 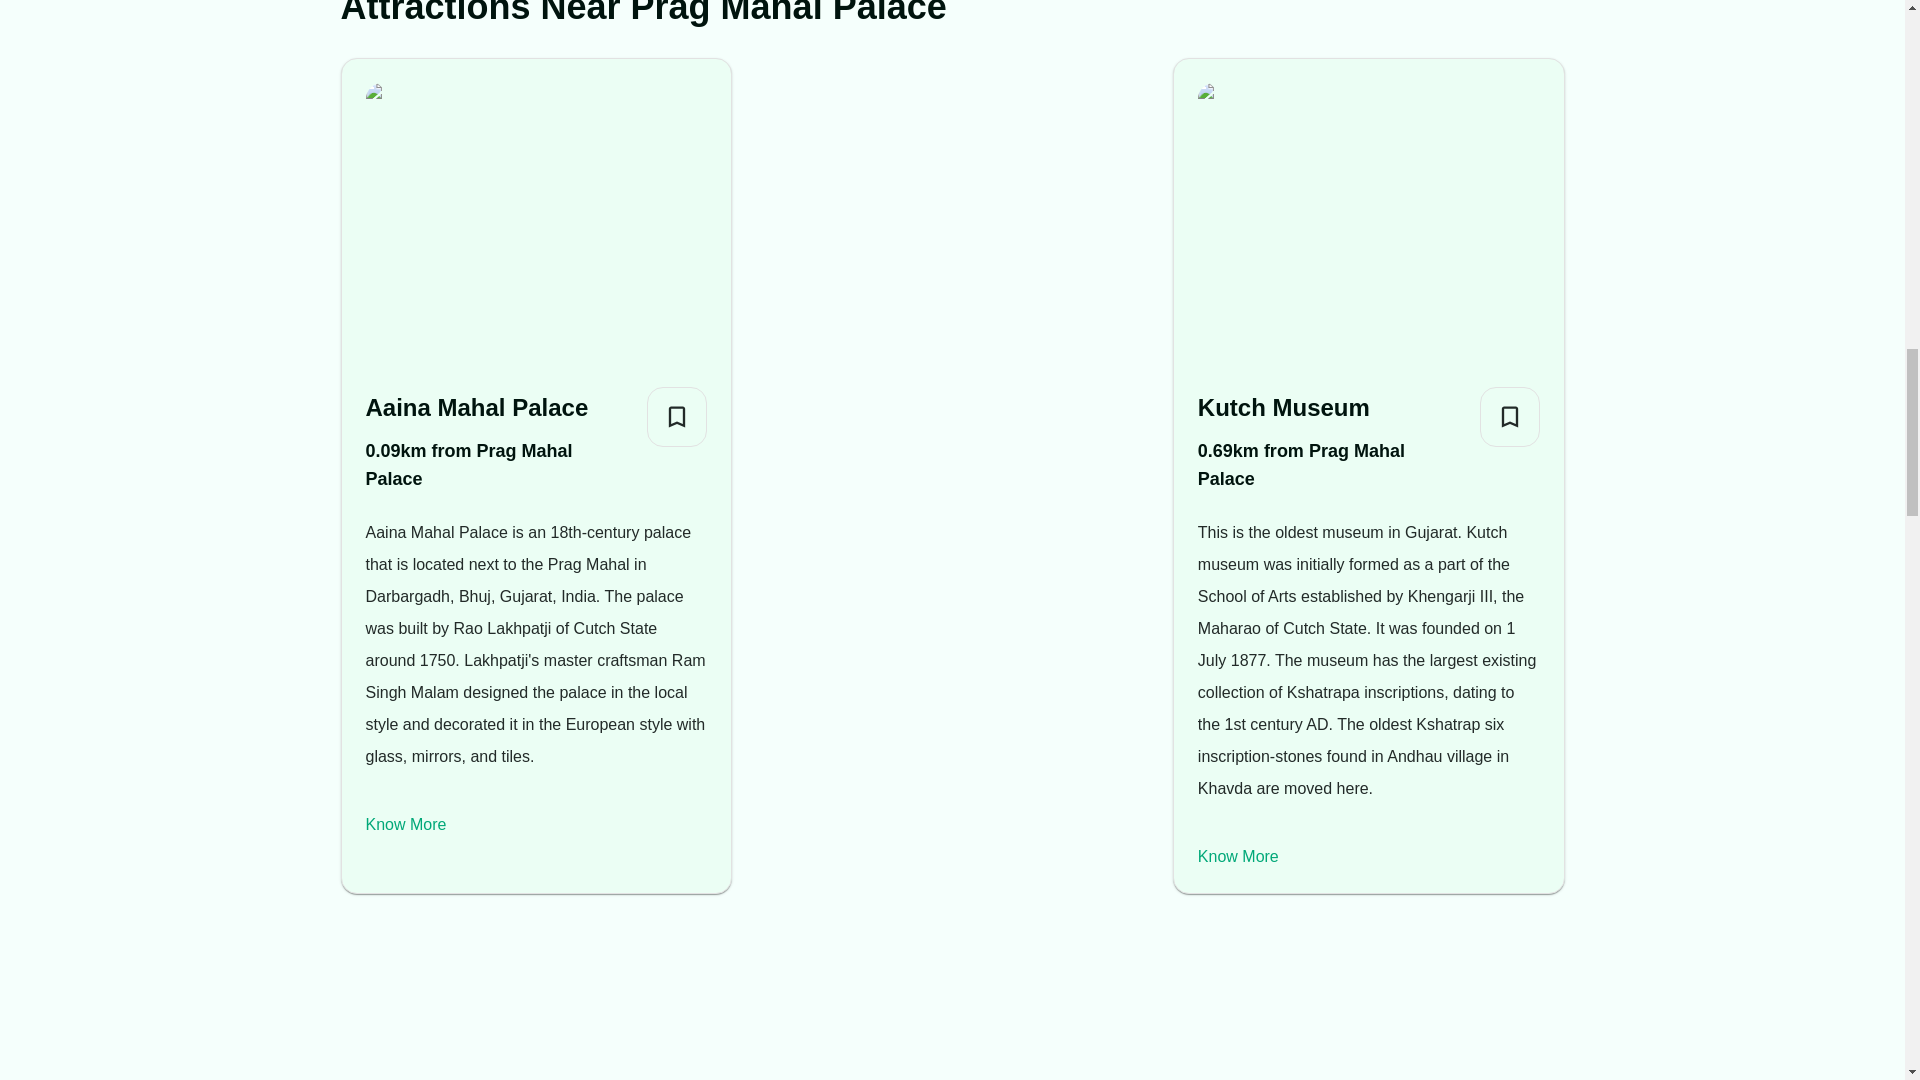 I want to click on Know More, so click(x=406, y=824).